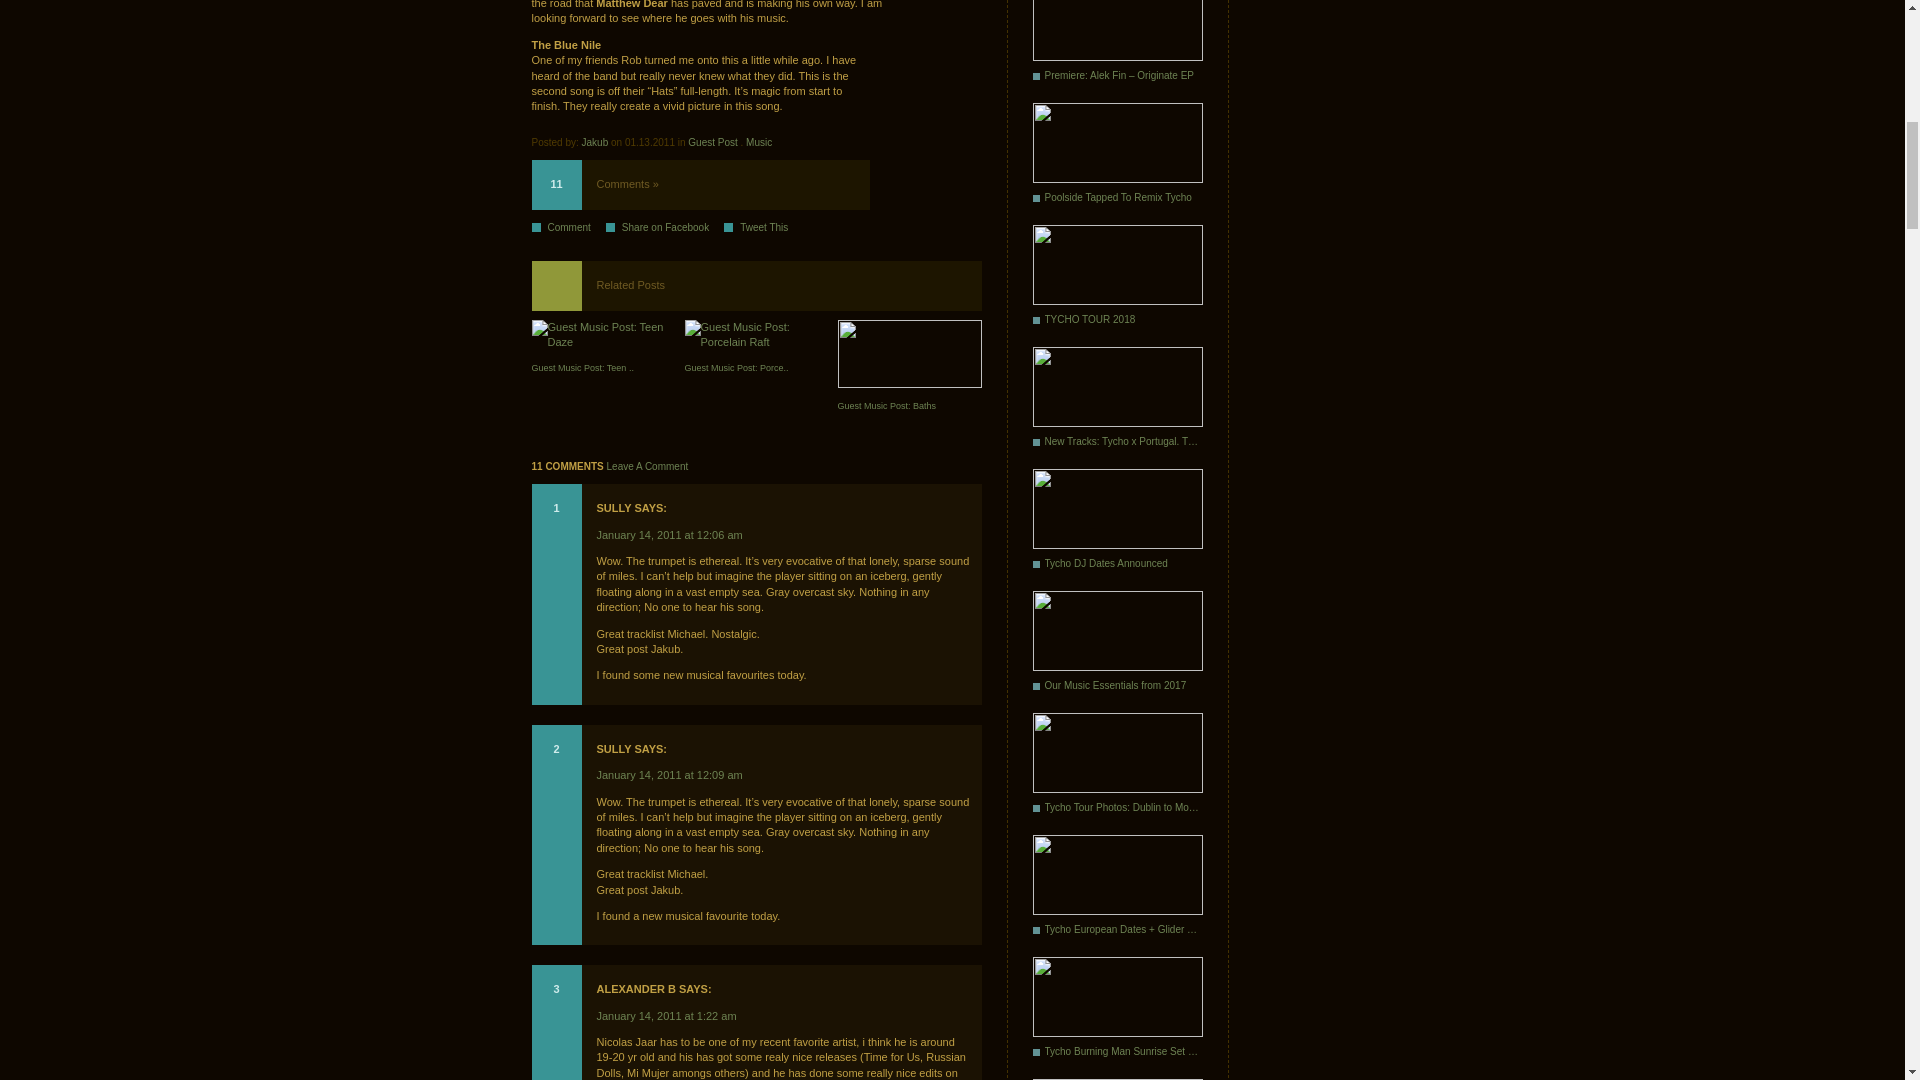 The height and width of the screenshot is (1080, 1920). What do you see at coordinates (603, 350) in the screenshot?
I see `Guest Music Post: Teen ..` at bounding box center [603, 350].